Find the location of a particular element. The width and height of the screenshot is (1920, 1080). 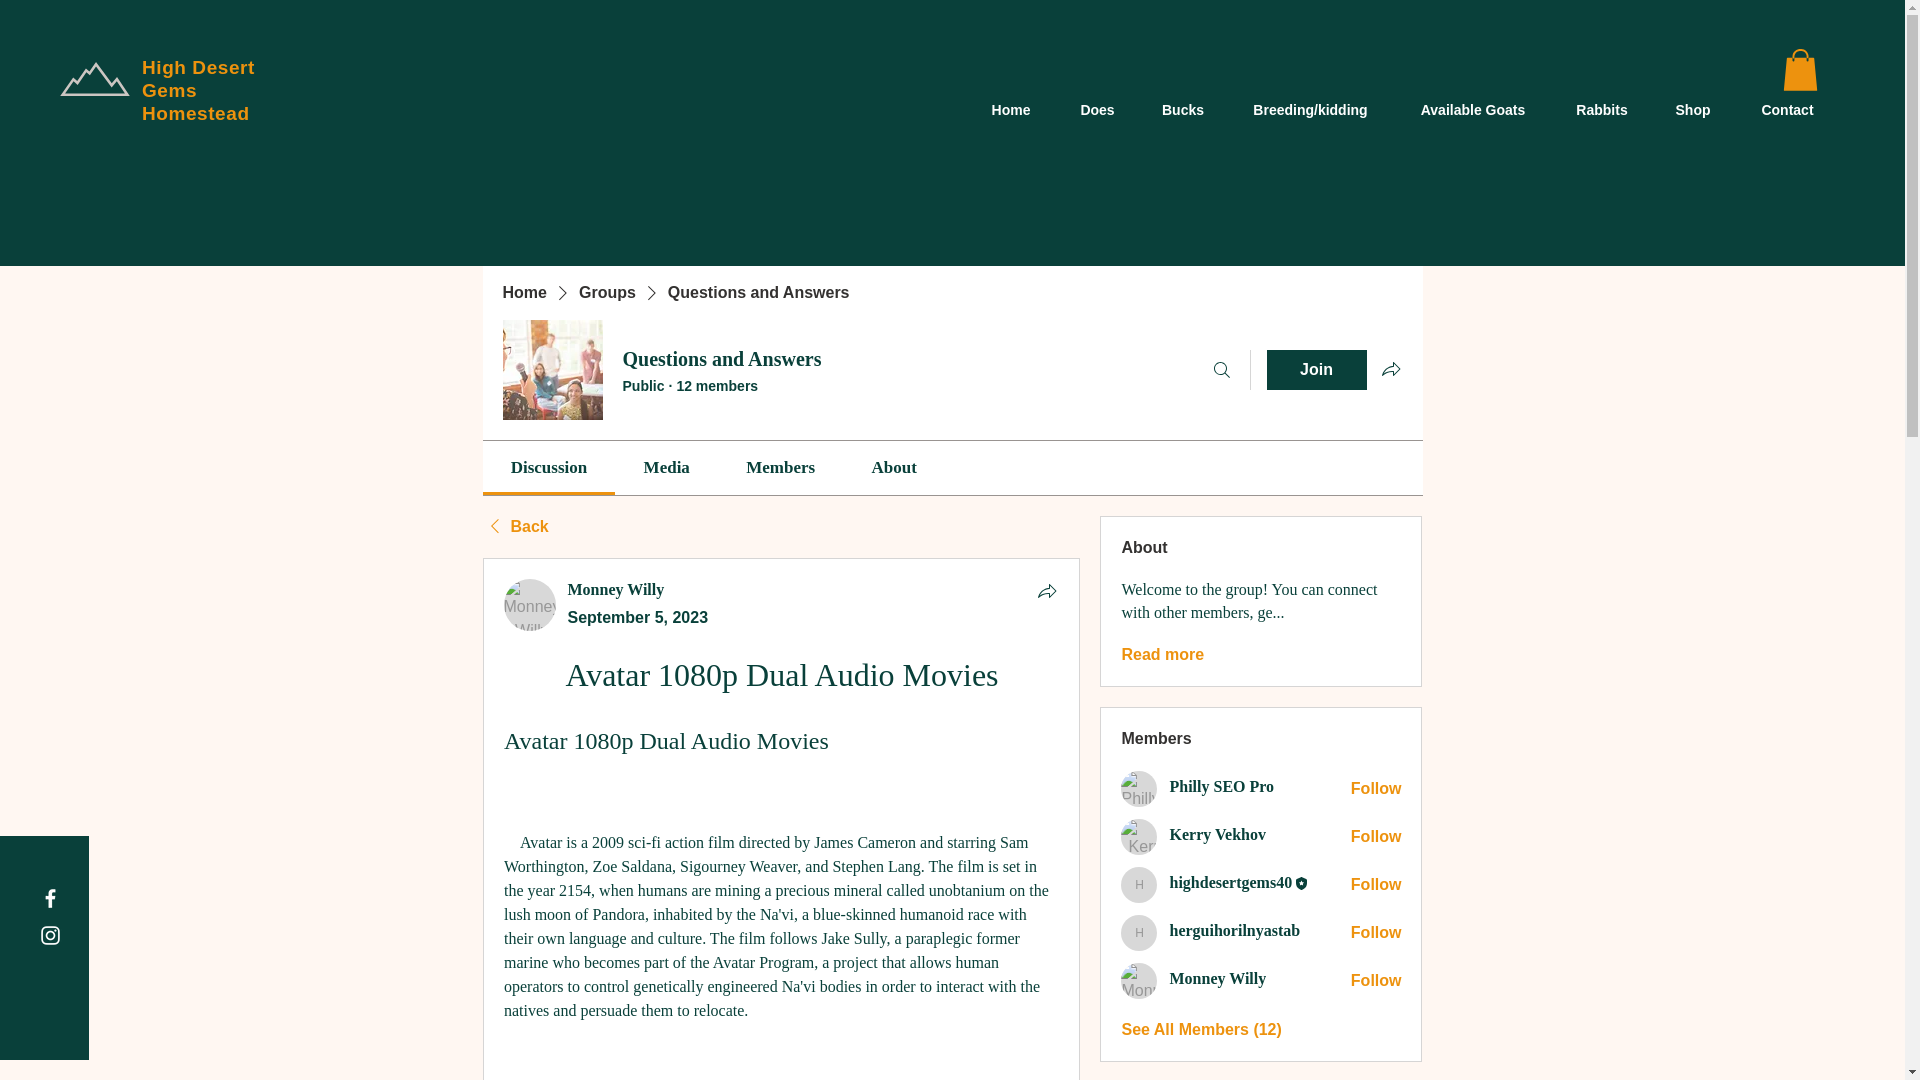

Philly SEO Pro is located at coordinates (1222, 787).